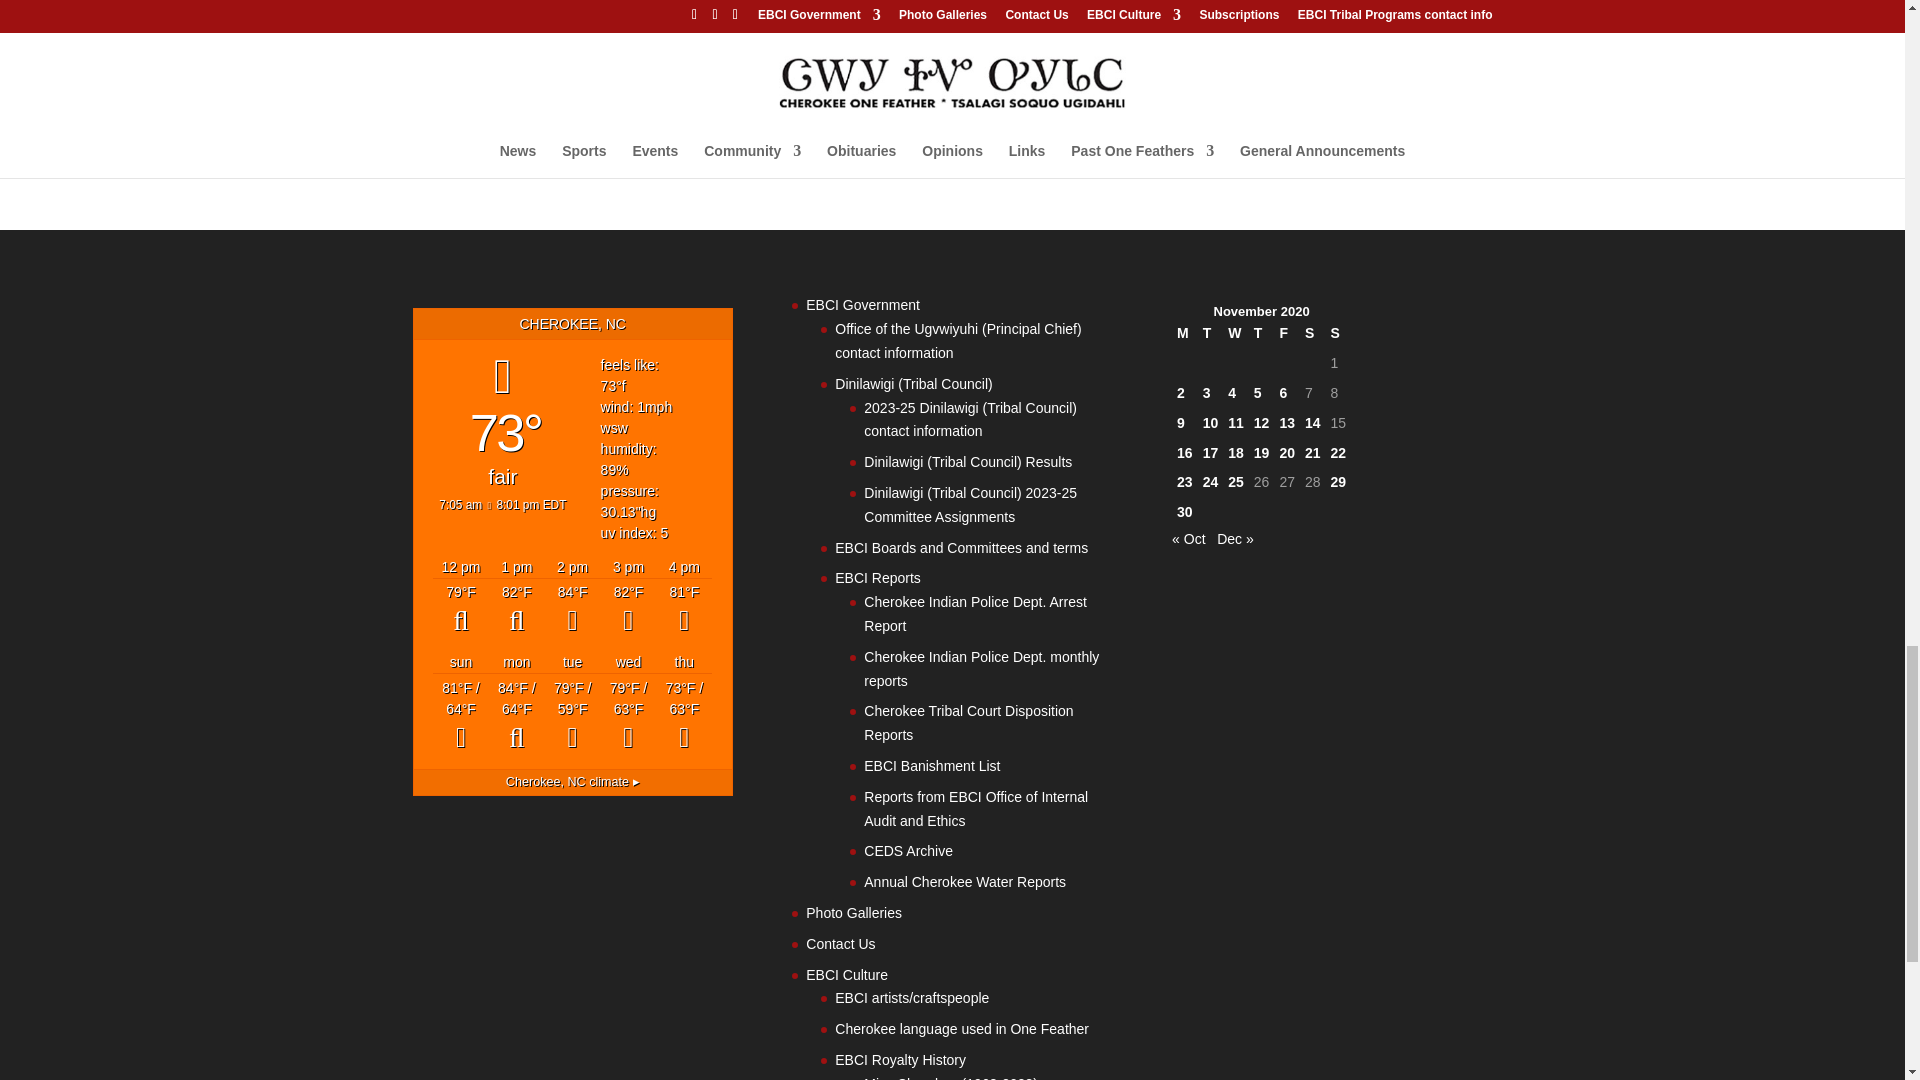 This screenshot has height=1080, width=1920. I want to click on Scattered Thunderstorms, so click(684, 610).